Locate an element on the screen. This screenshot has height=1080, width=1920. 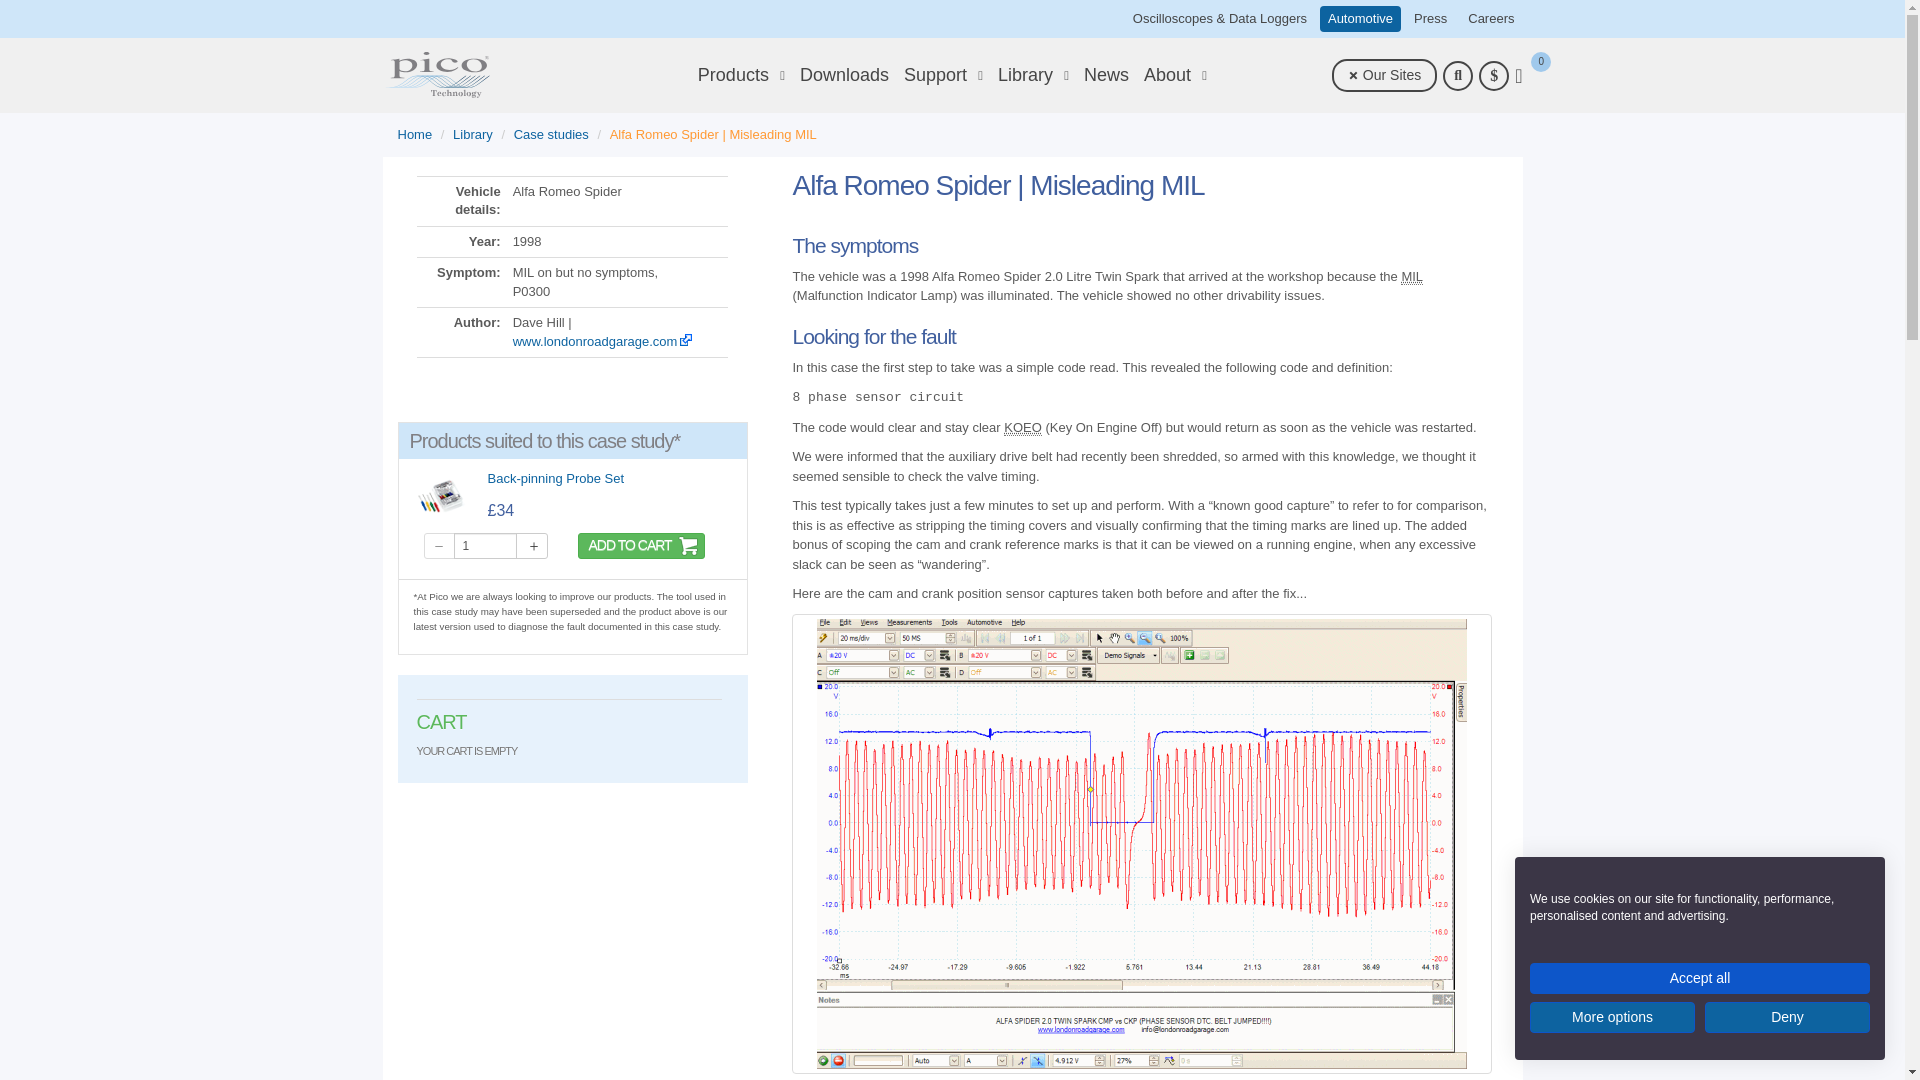
Malfunction Indicator Lamp is located at coordinates (1412, 276).